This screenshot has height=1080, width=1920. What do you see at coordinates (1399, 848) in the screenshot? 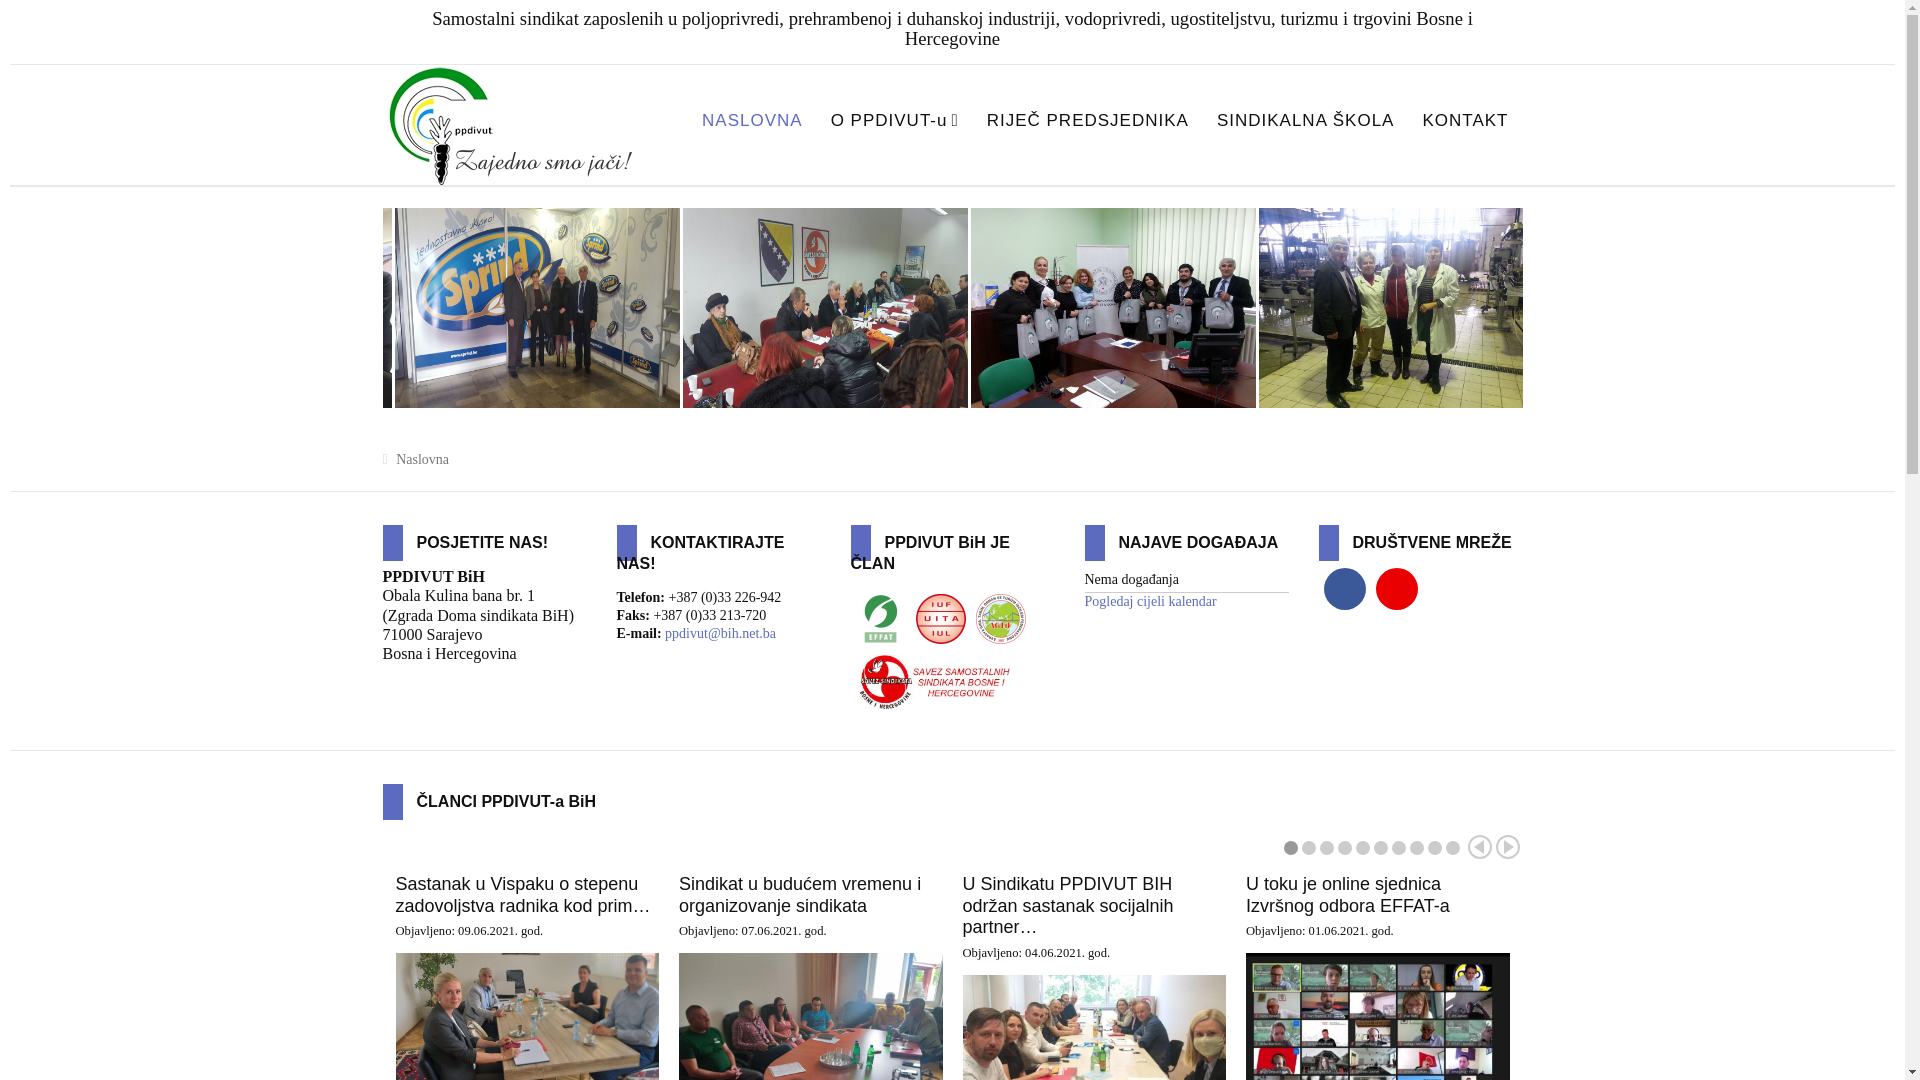
I see `7` at bounding box center [1399, 848].